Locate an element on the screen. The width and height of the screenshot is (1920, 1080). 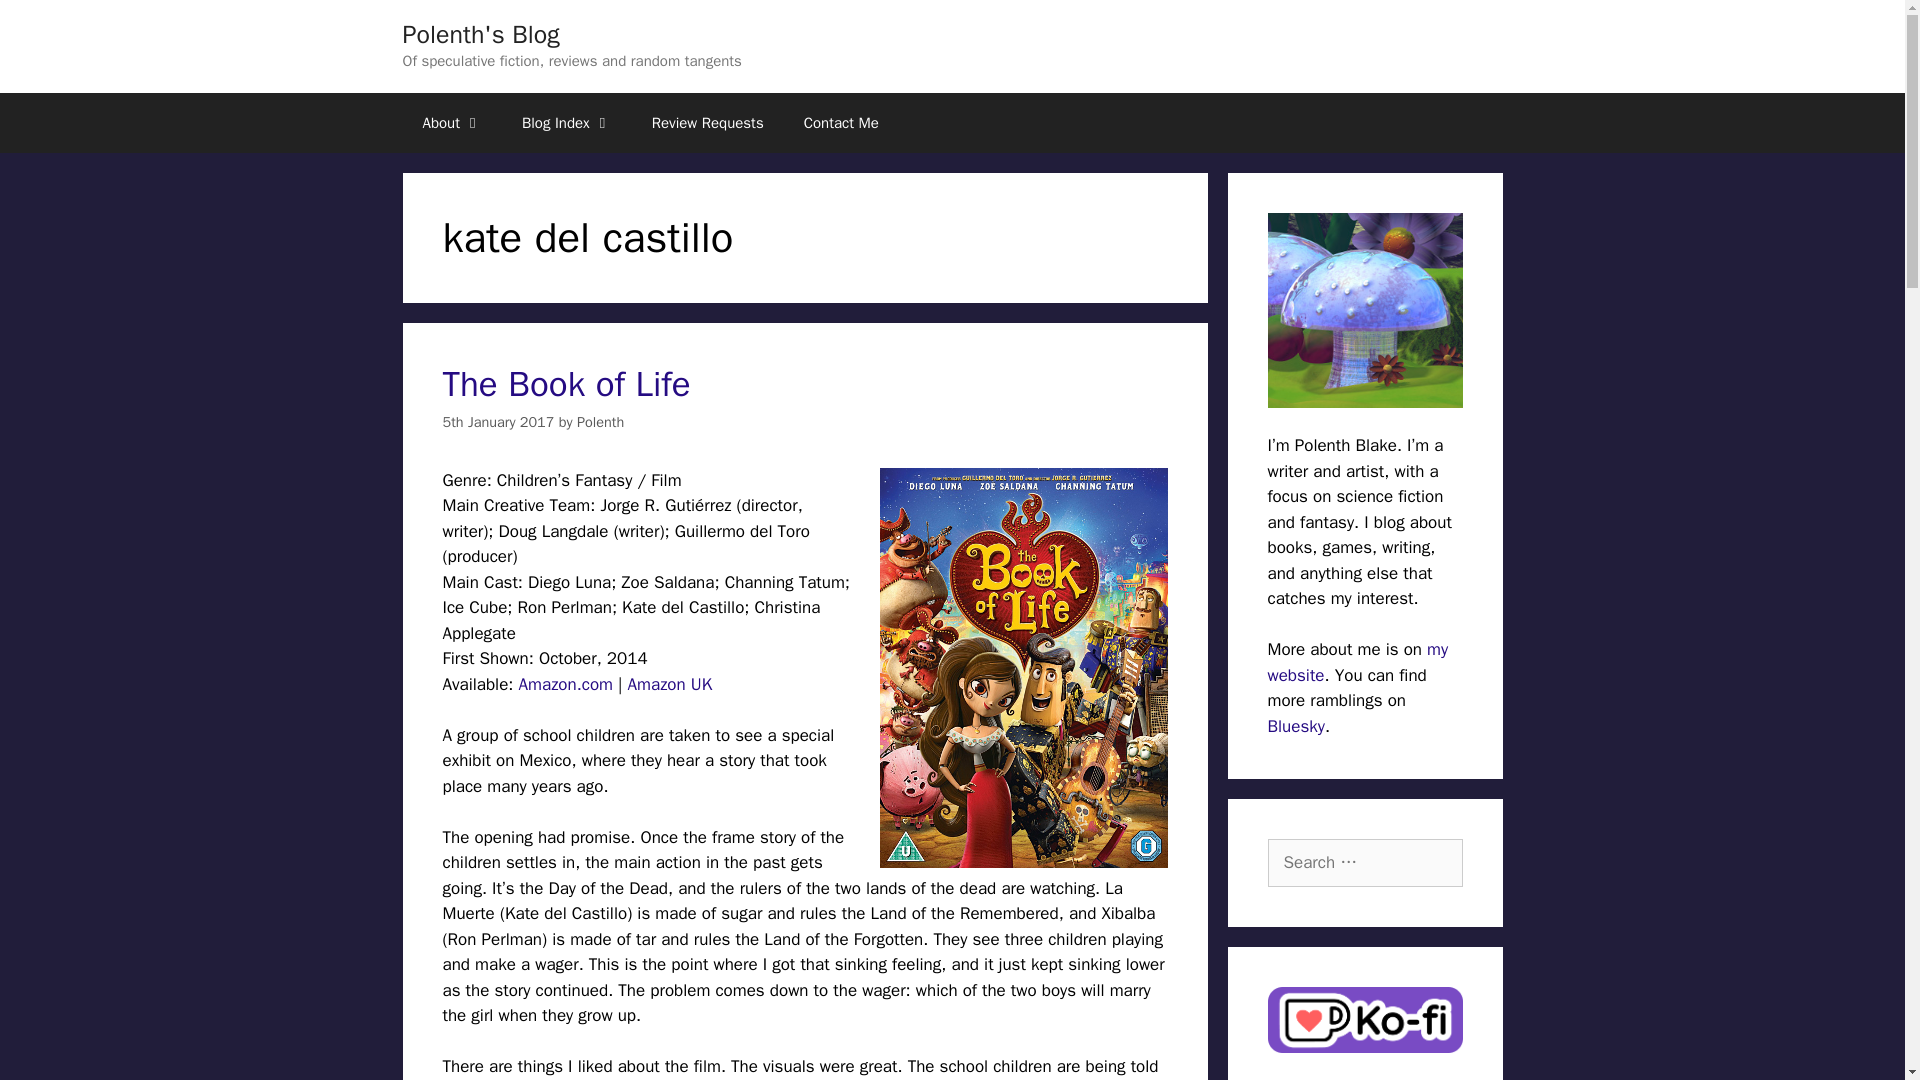
View all posts by Polenth is located at coordinates (600, 421).